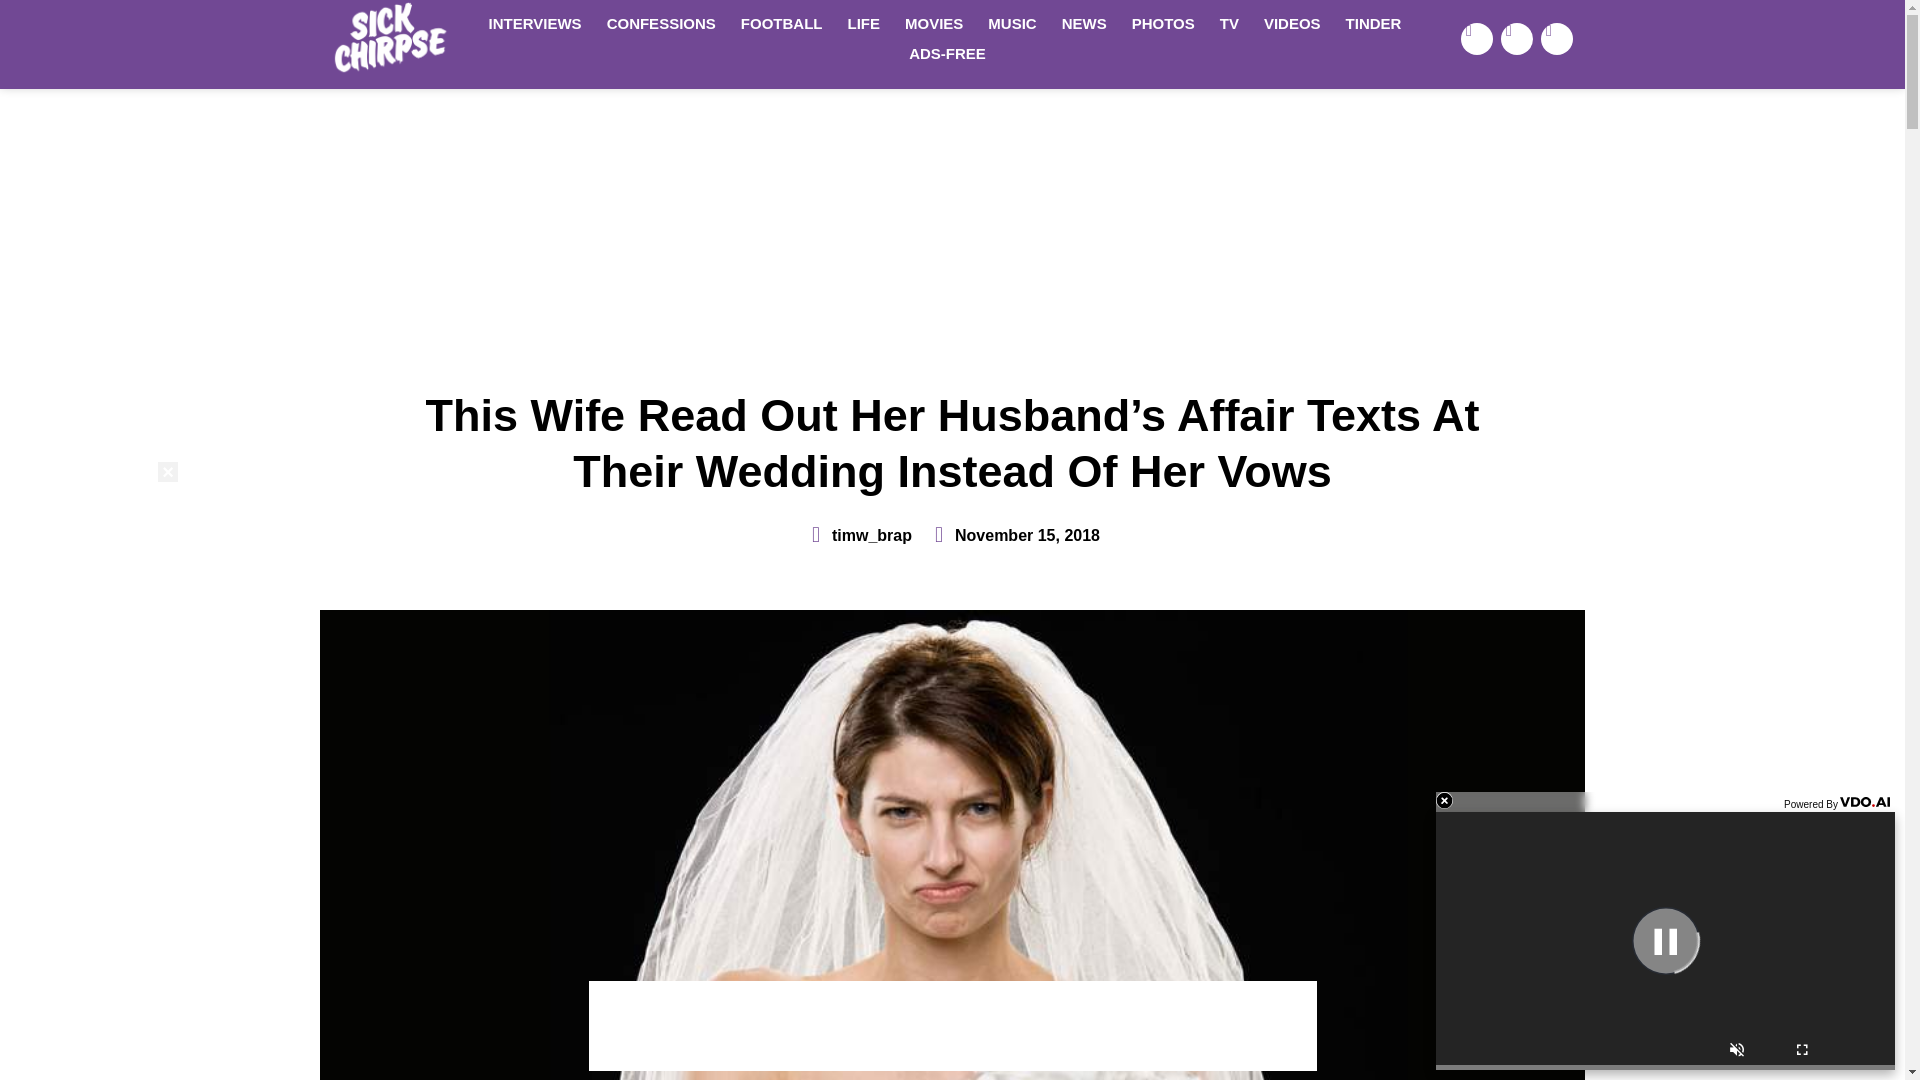 This screenshot has height=1080, width=1920. I want to click on VIDEOS, so click(1292, 23).